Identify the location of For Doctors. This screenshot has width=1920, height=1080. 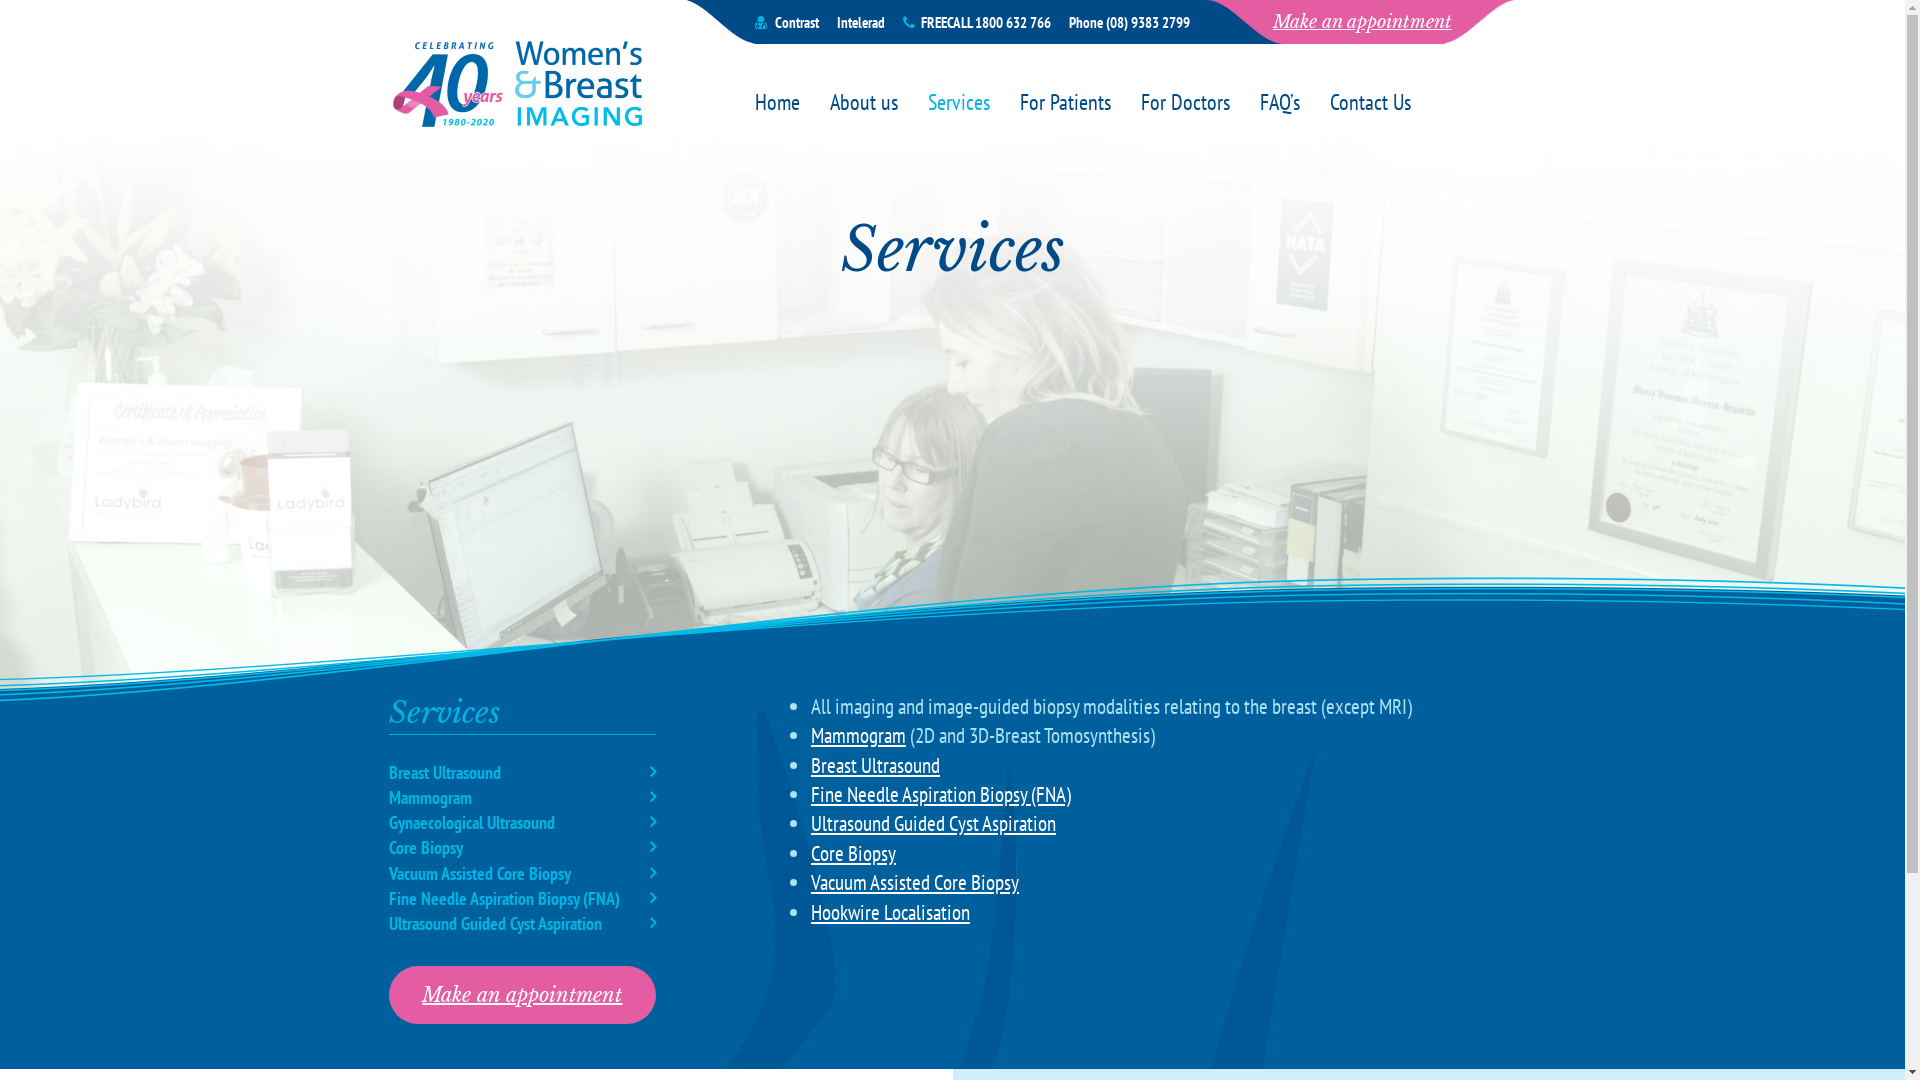
(1186, 103).